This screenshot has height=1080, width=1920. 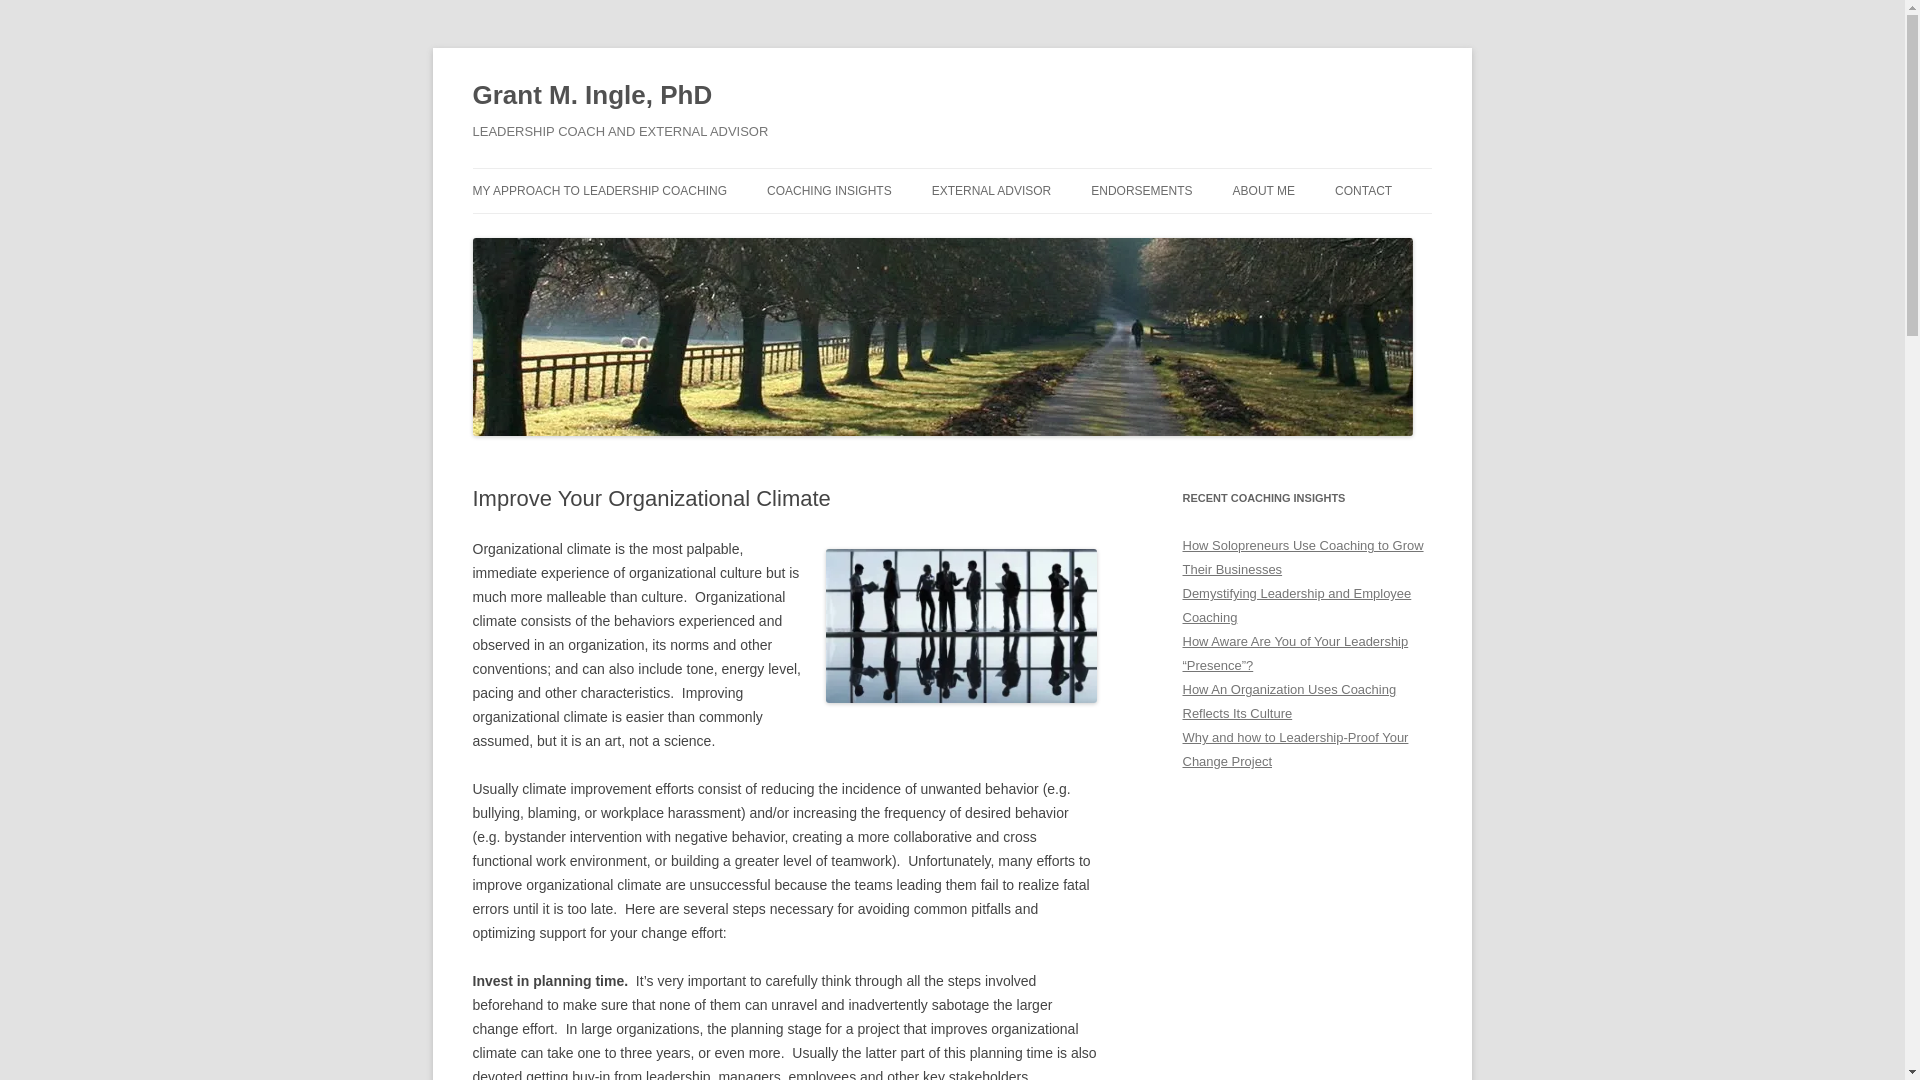 What do you see at coordinates (1302, 556) in the screenshot?
I see `How Solopreneurs Use Coaching to Grow Their Businesses` at bounding box center [1302, 556].